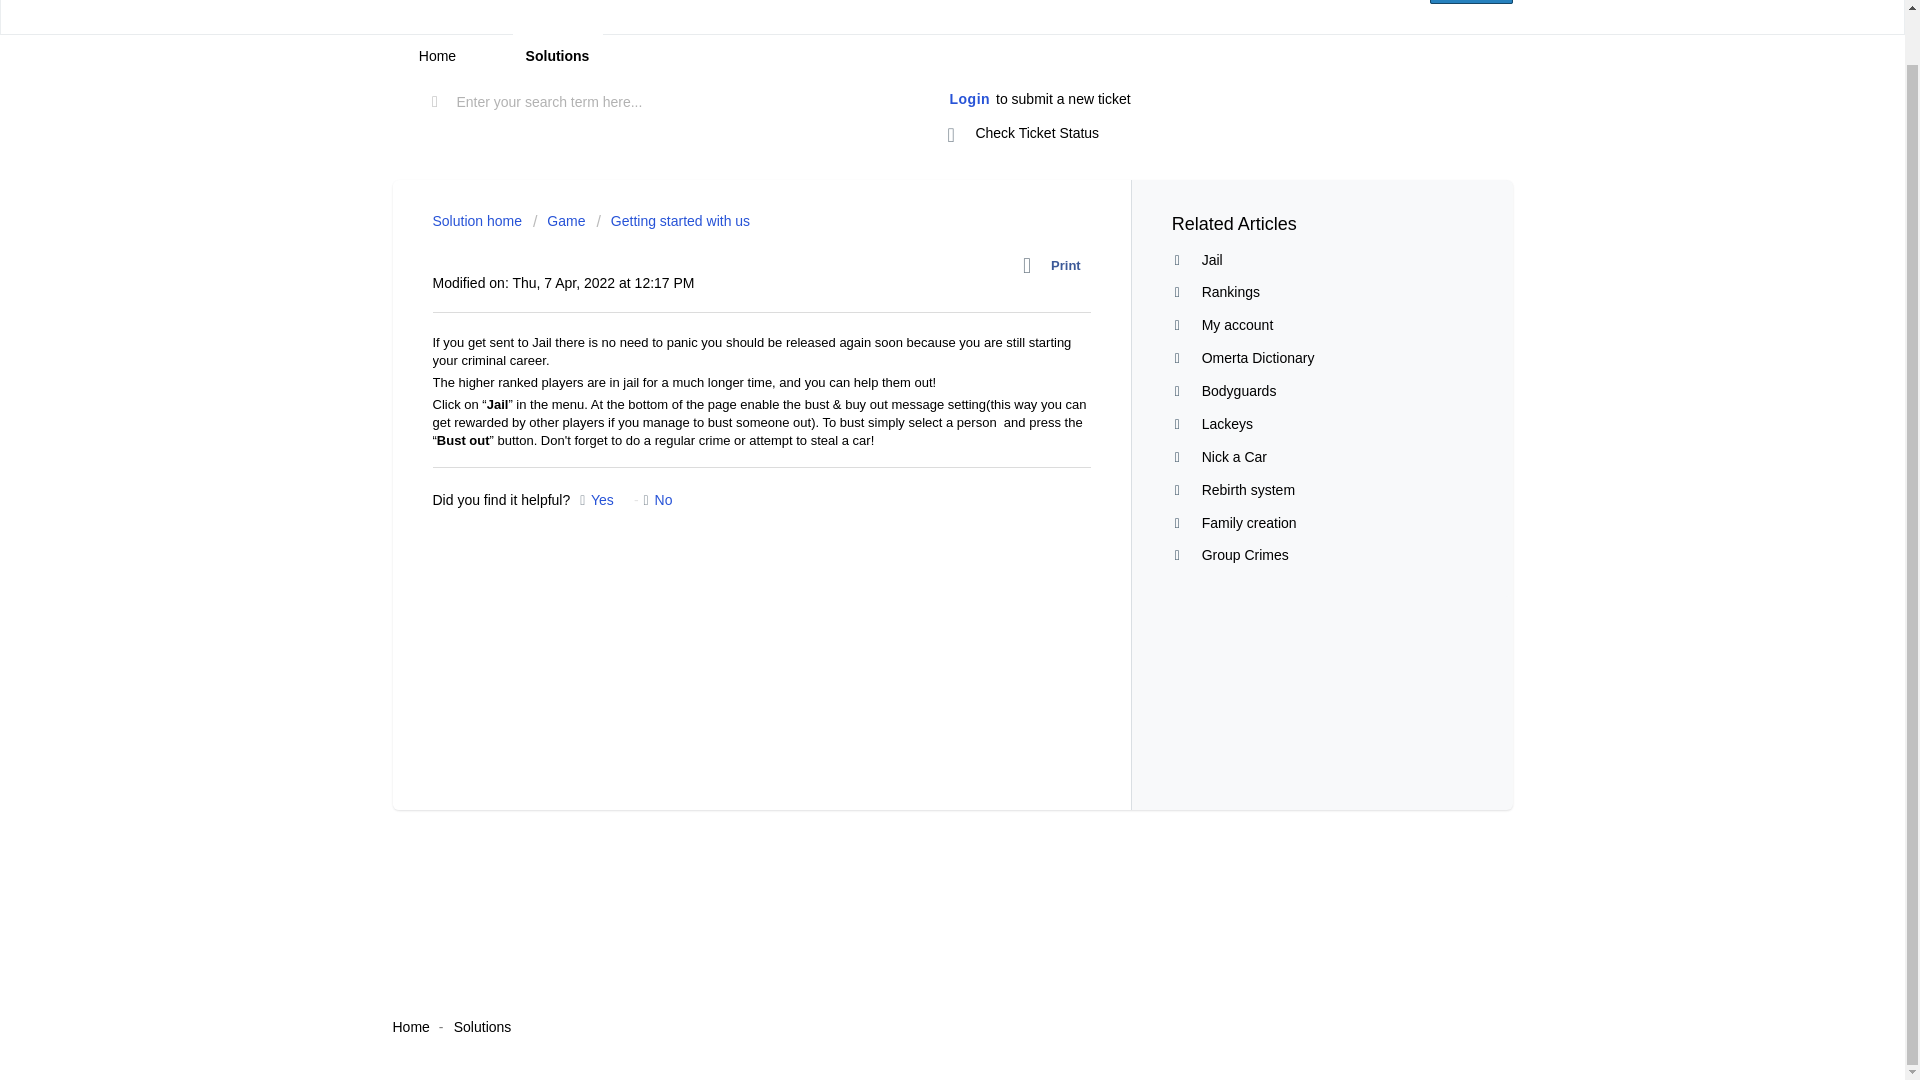  What do you see at coordinates (1227, 424) in the screenshot?
I see `Lackeys` at bounding box center [1227, 424].